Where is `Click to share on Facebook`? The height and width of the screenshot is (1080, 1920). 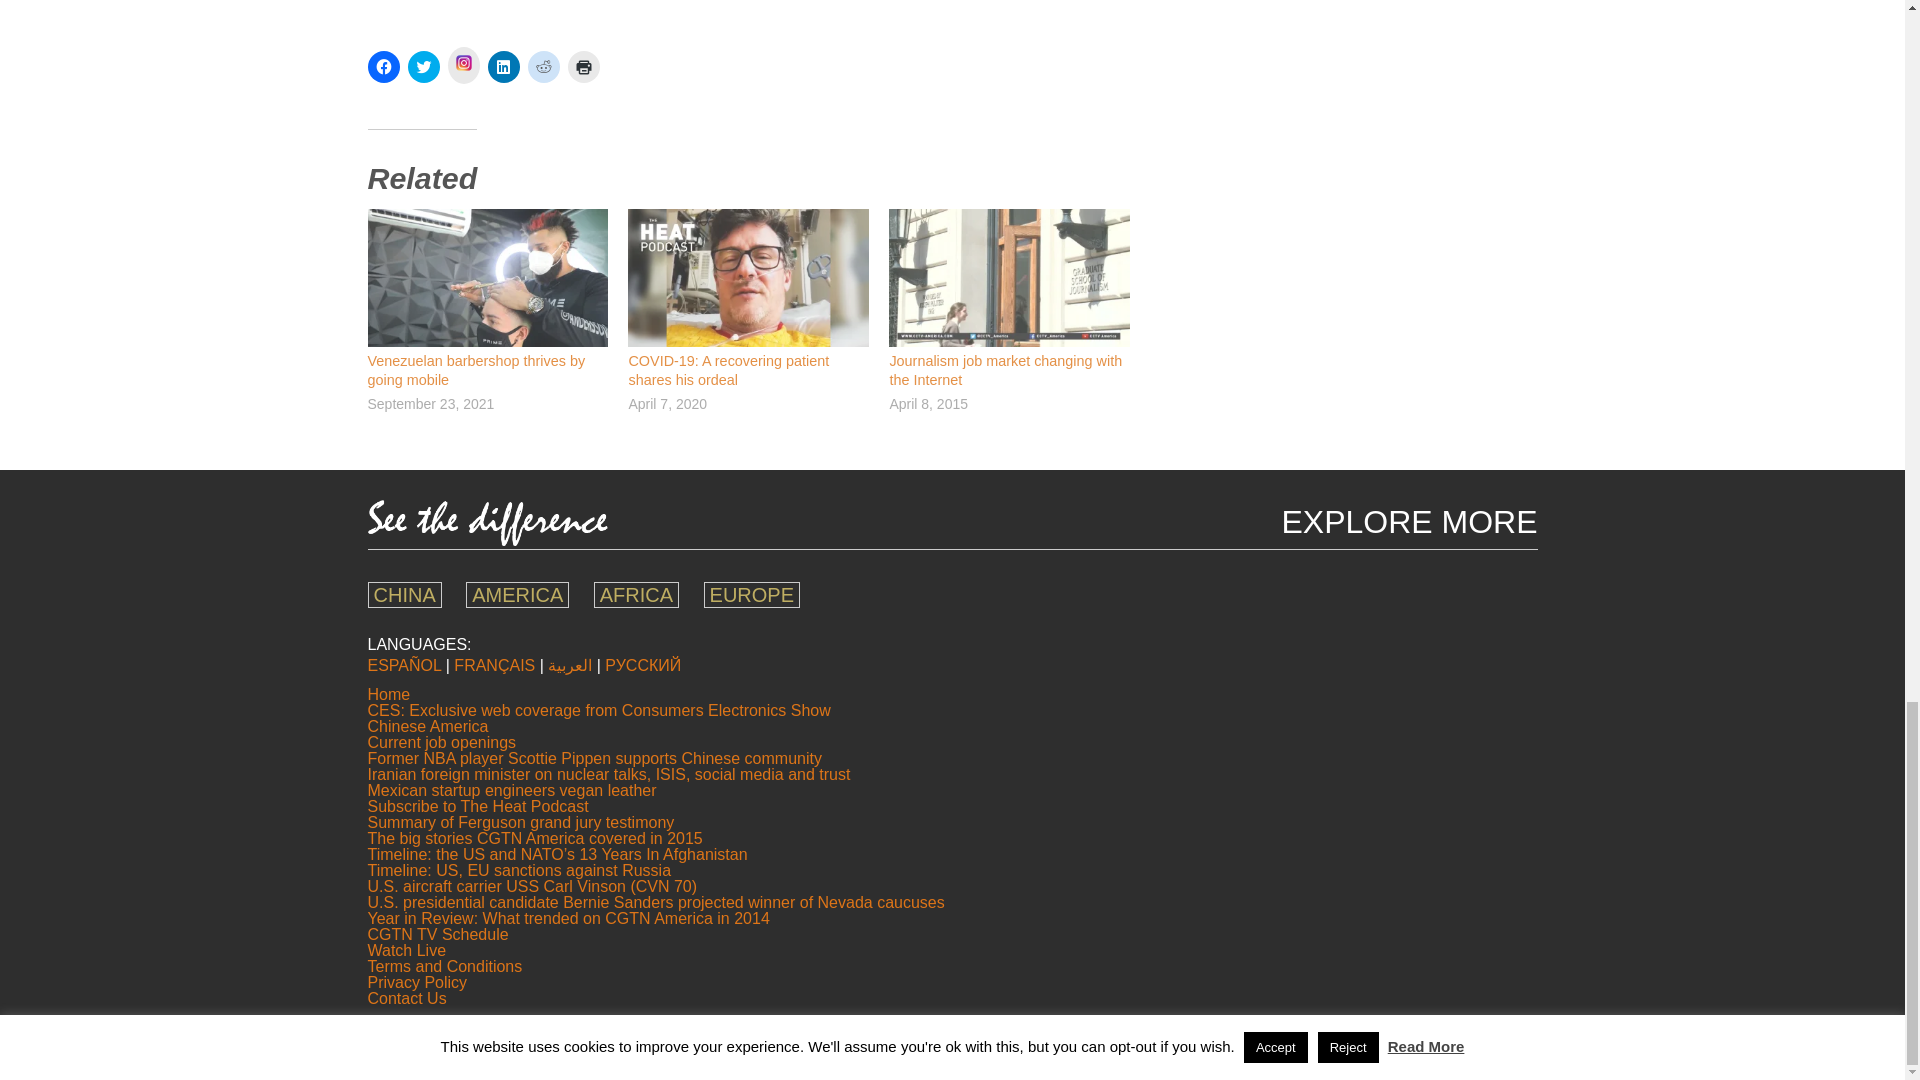
Click to share on Facebook is located at coordinates (384, 66).